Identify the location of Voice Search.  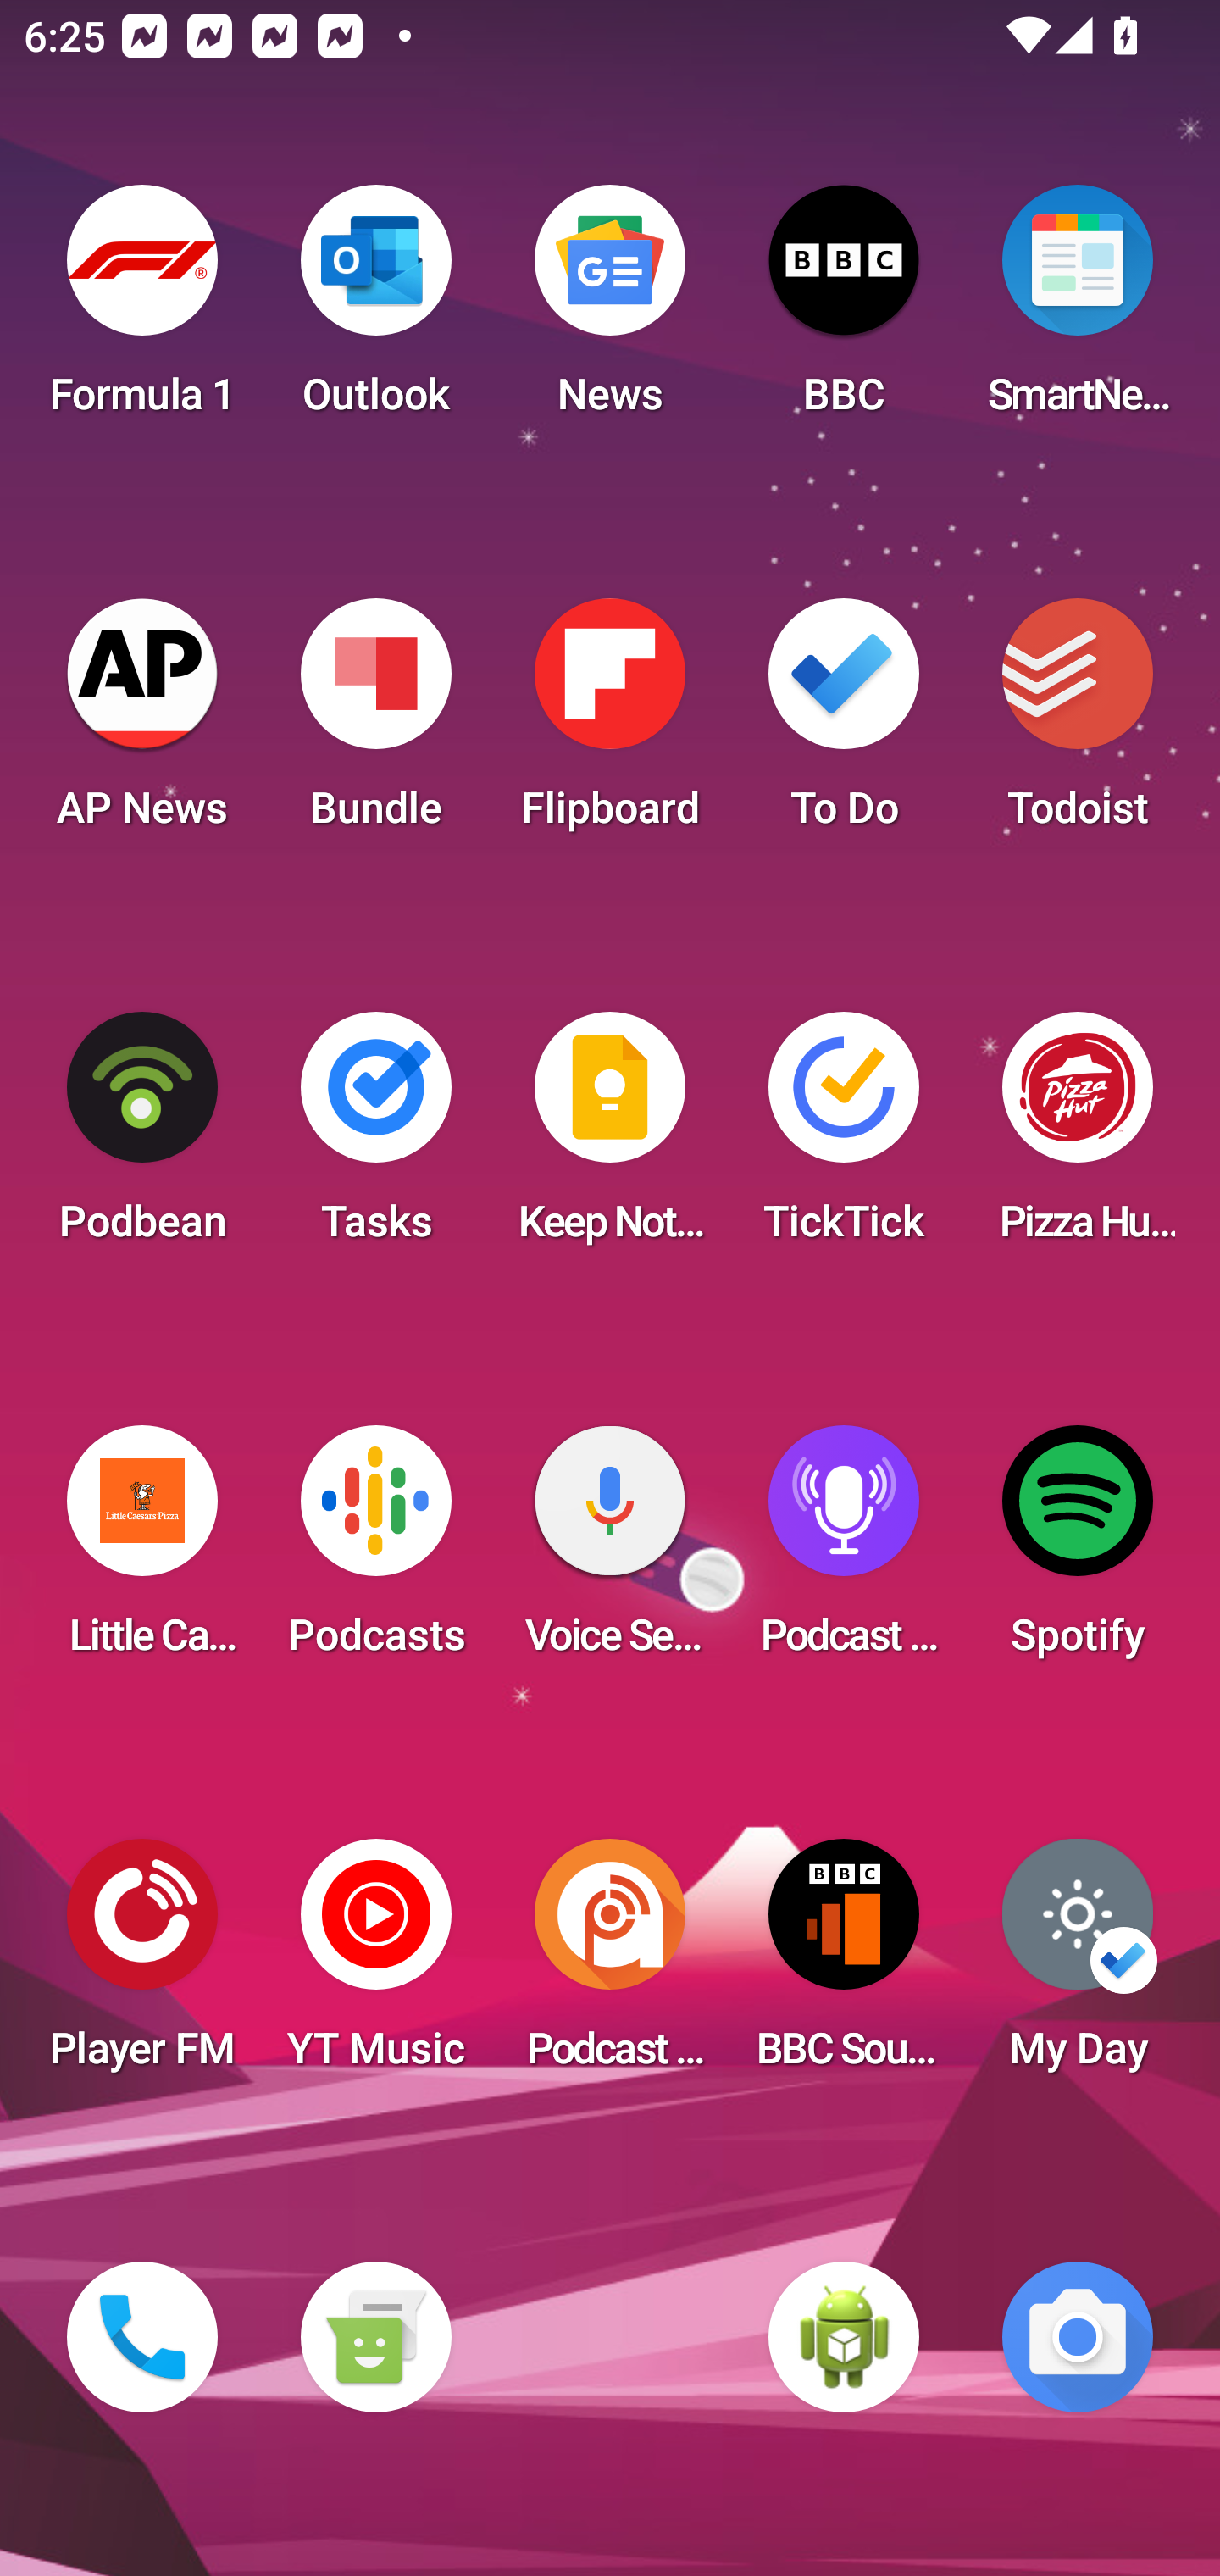
(610, 1551).